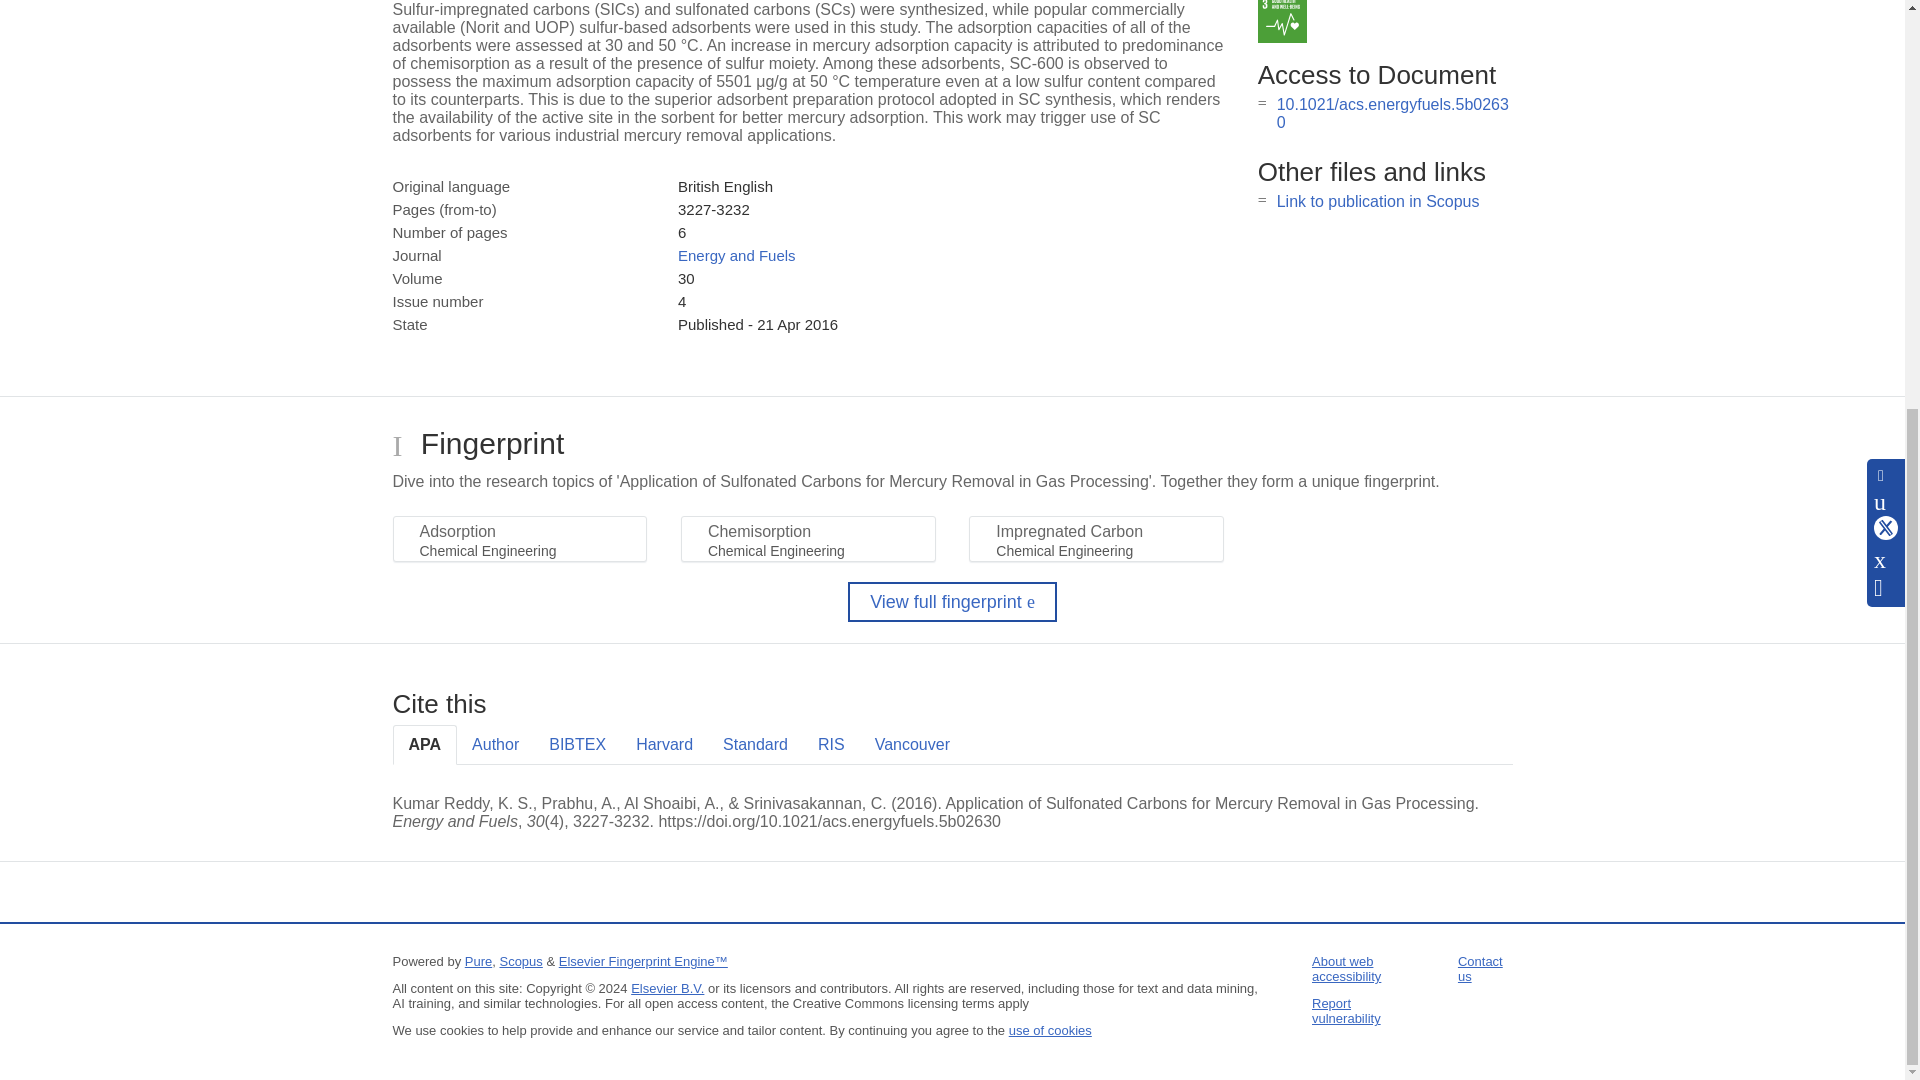 This screenshot has height=1080, width=1920. What do you see at coordinates (736, 255) in the screenshot?
I see `Energy and Fuels` at bounding box center [736, 255].